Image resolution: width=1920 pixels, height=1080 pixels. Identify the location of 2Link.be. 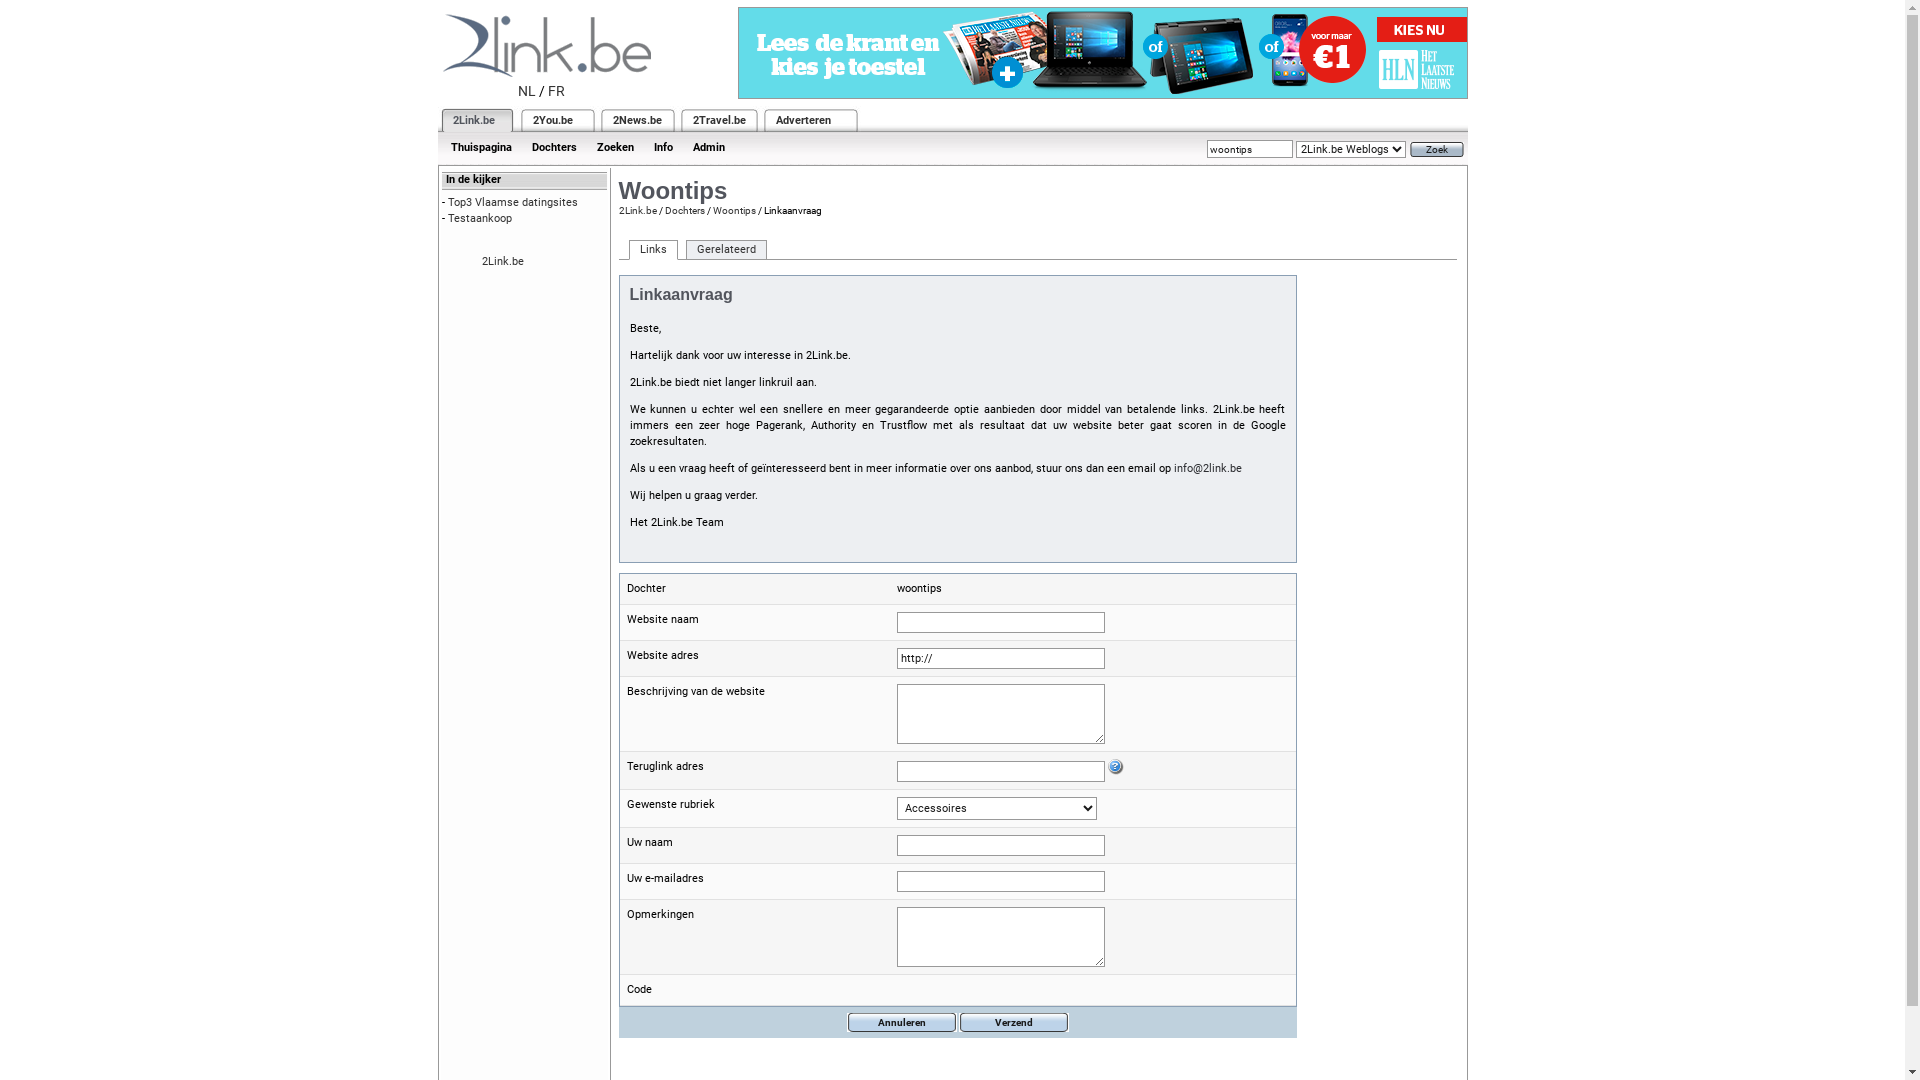
(503, 262).